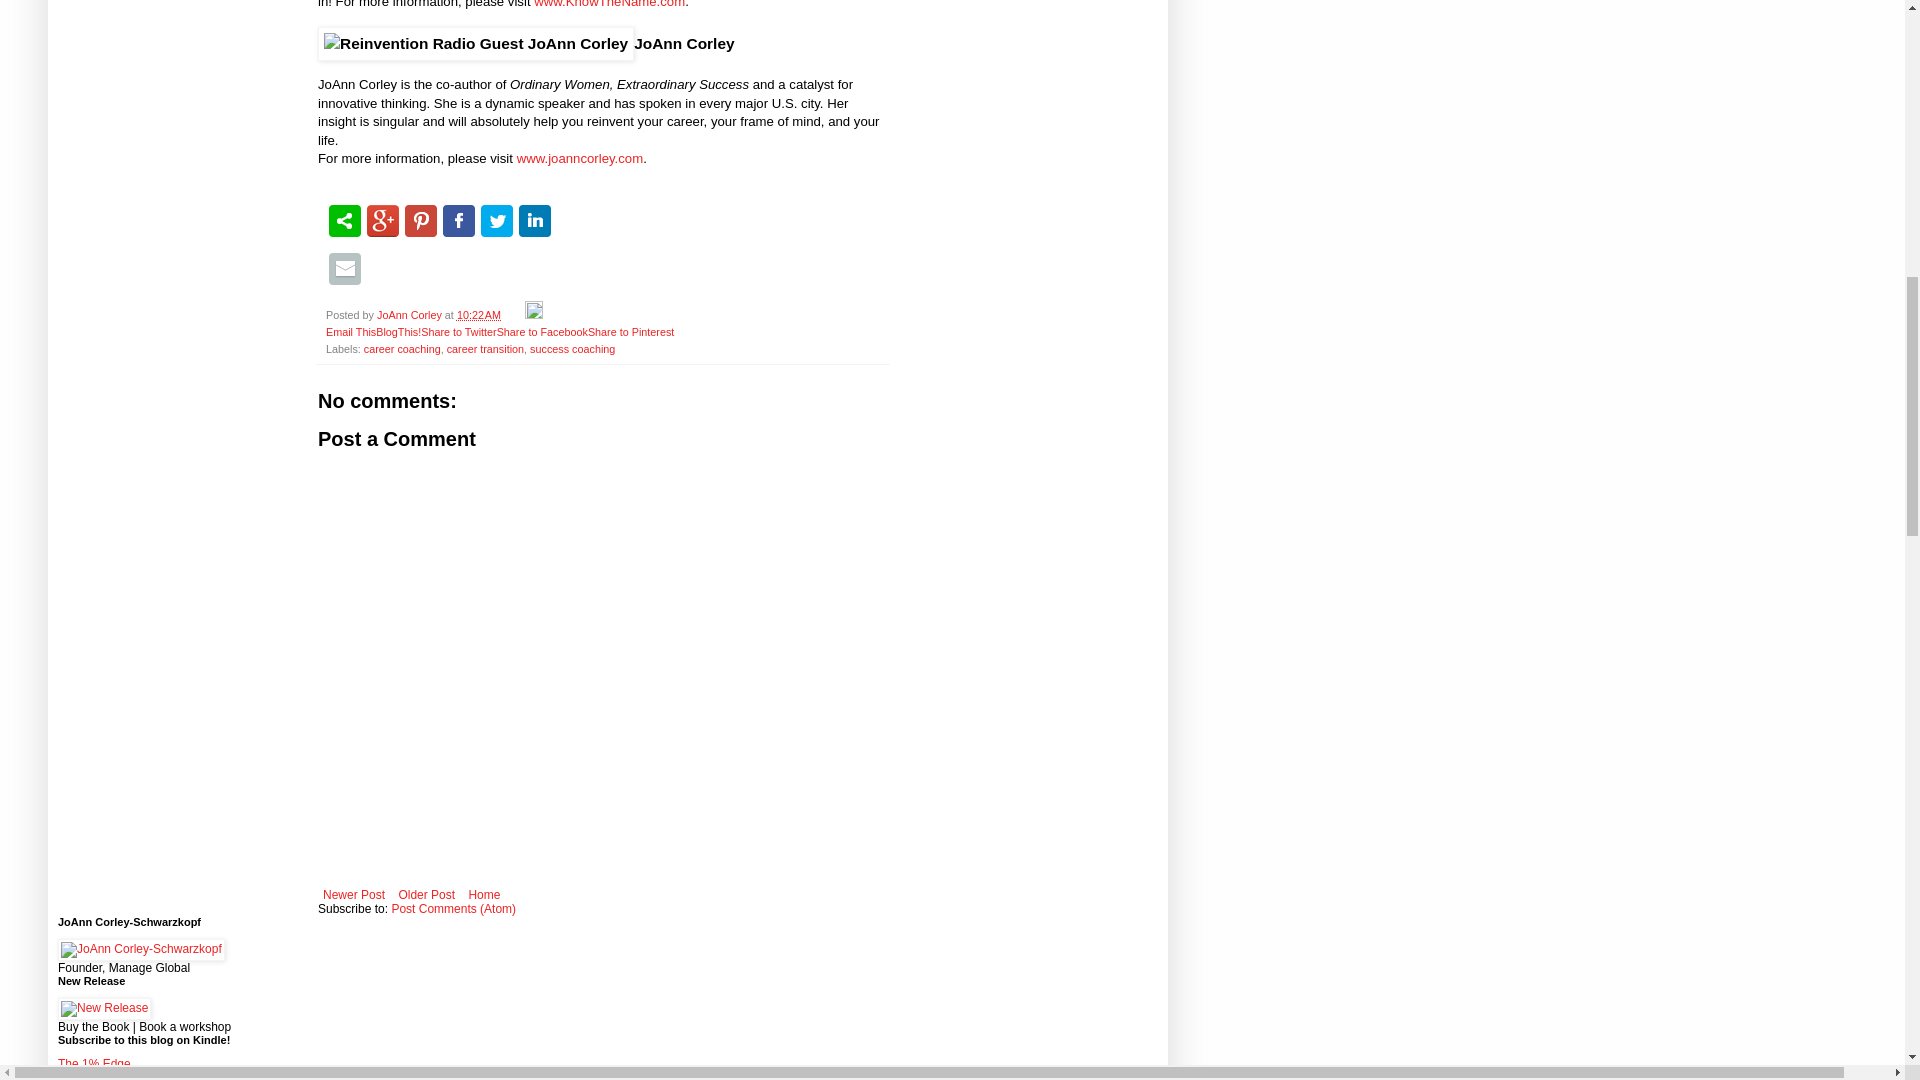 Image resolution: width=1920 pixels, height=1080 pixels. Describe the element at coordinates (354, 895) in the screenshot. I see `Newer Post` at that location.